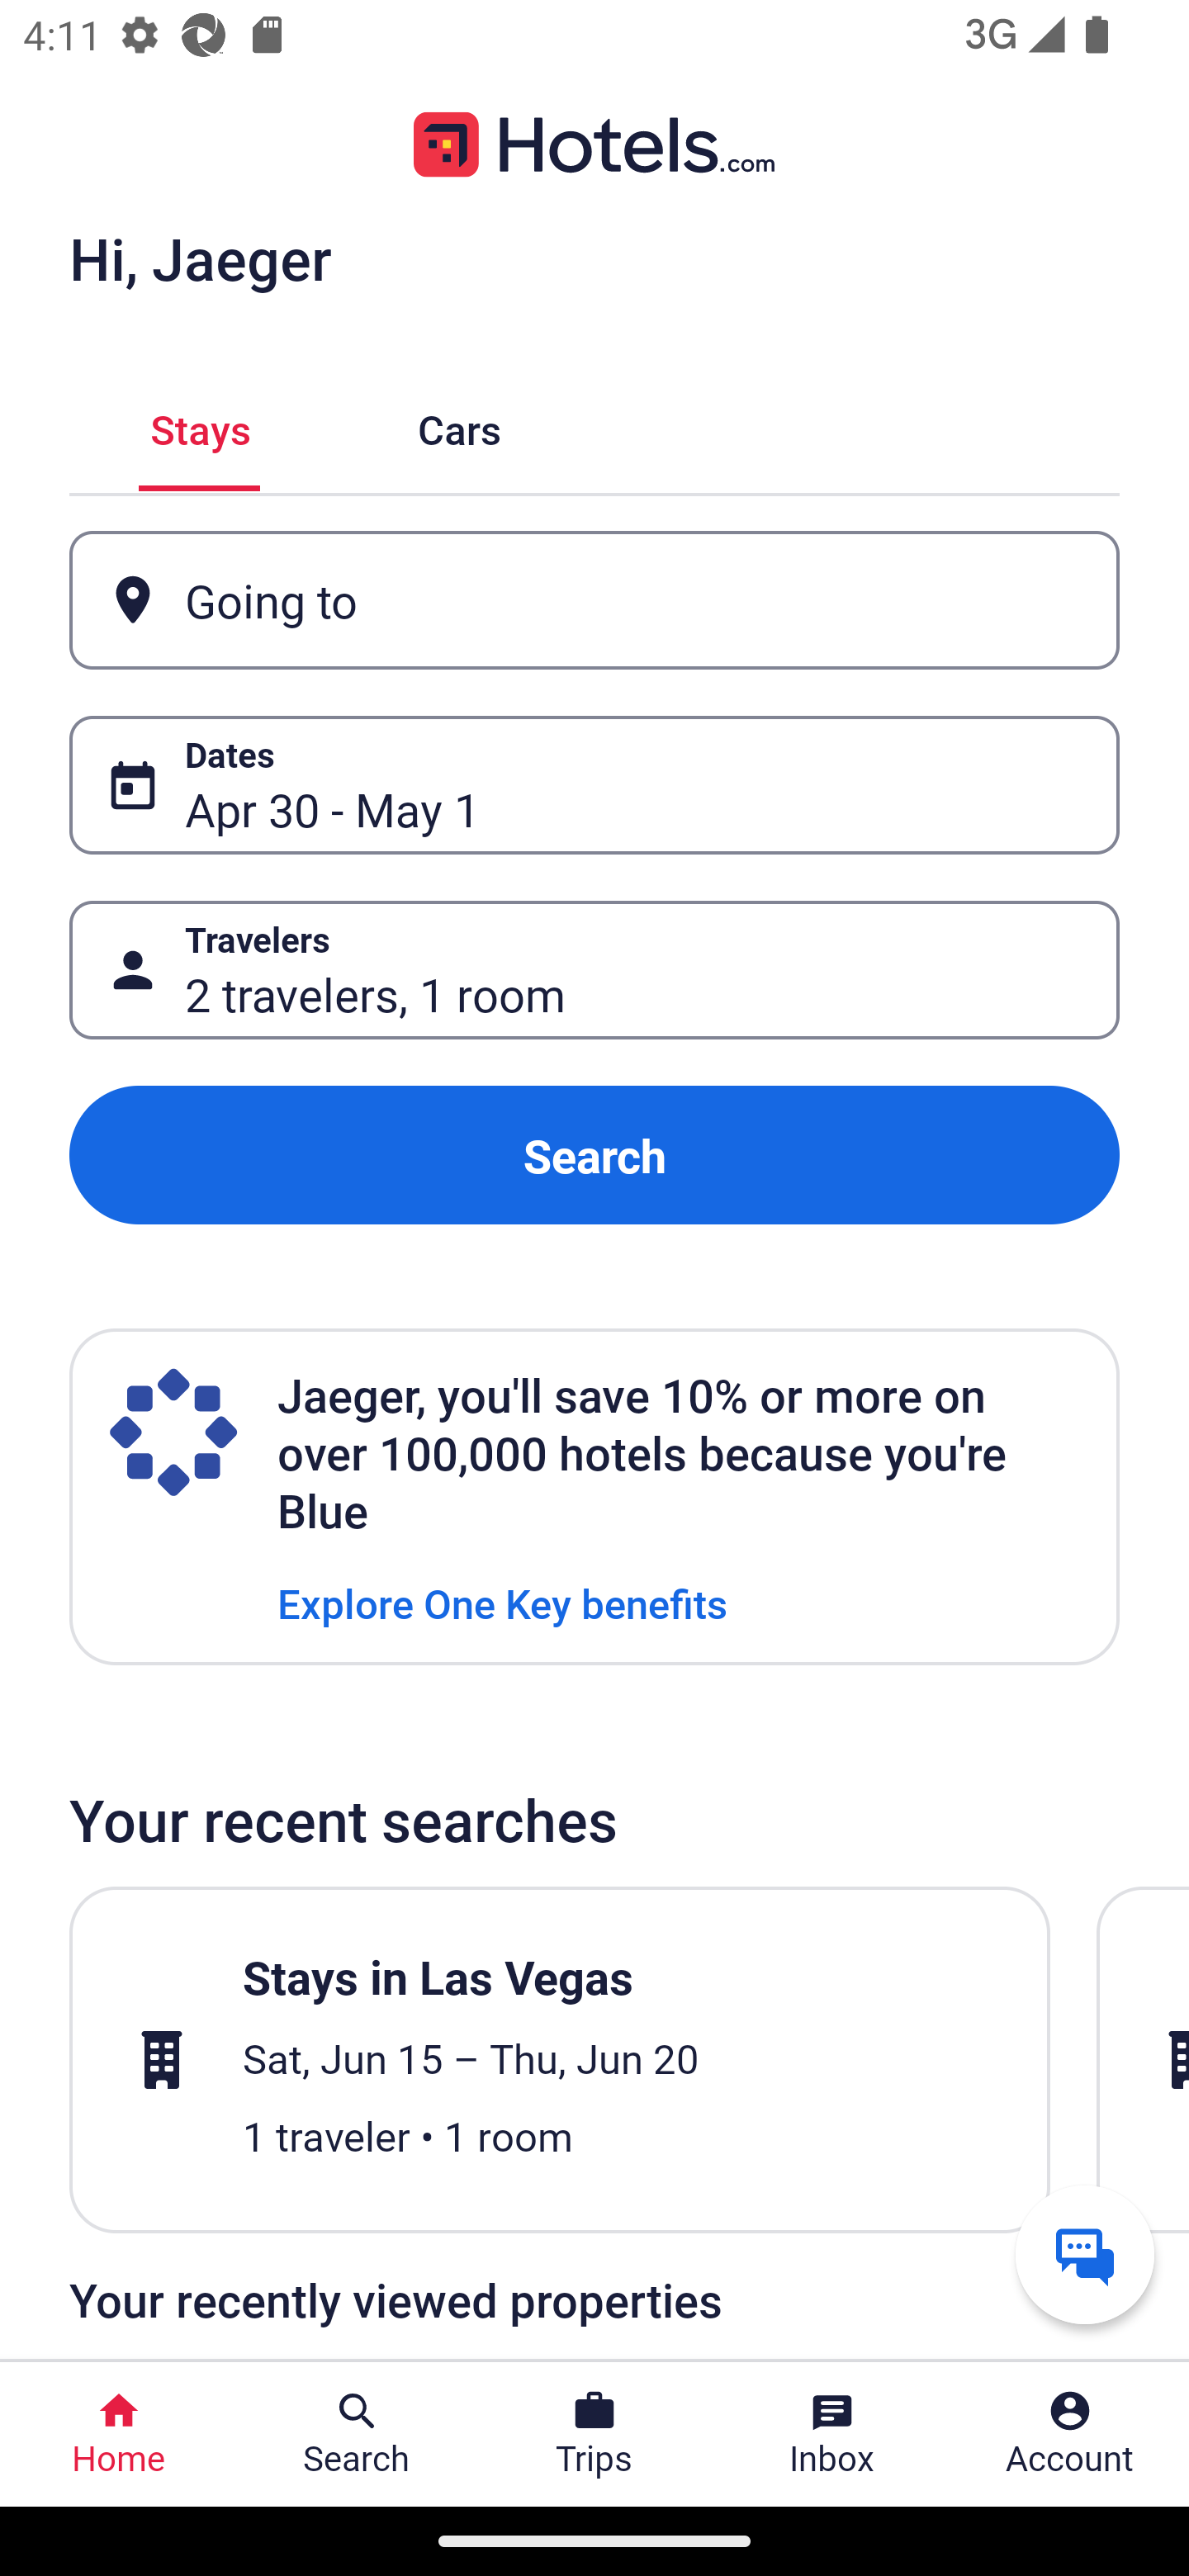  What do you see at coordinates (594, 2434) in the screenshot?
I see `Trips Trips Button` at bounding box center [594, 2434].